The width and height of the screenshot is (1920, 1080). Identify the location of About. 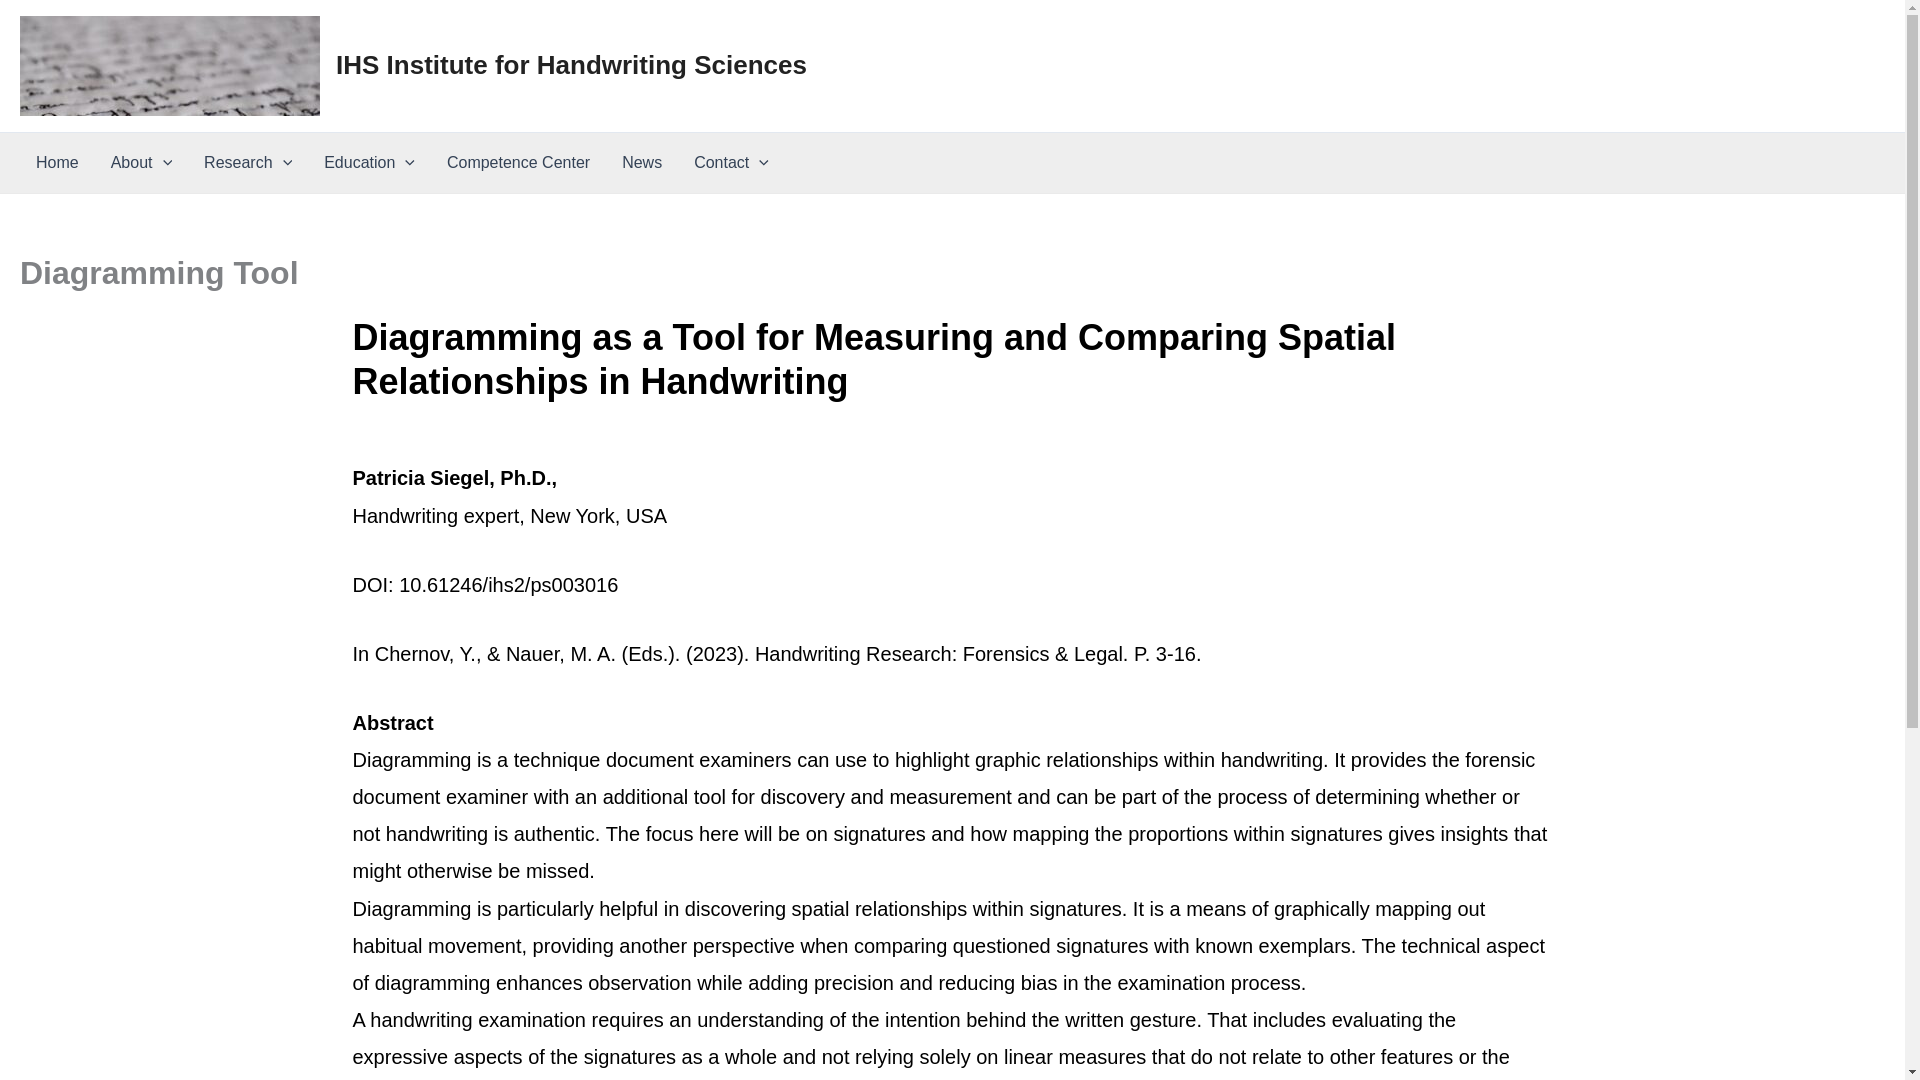
(141, 162).